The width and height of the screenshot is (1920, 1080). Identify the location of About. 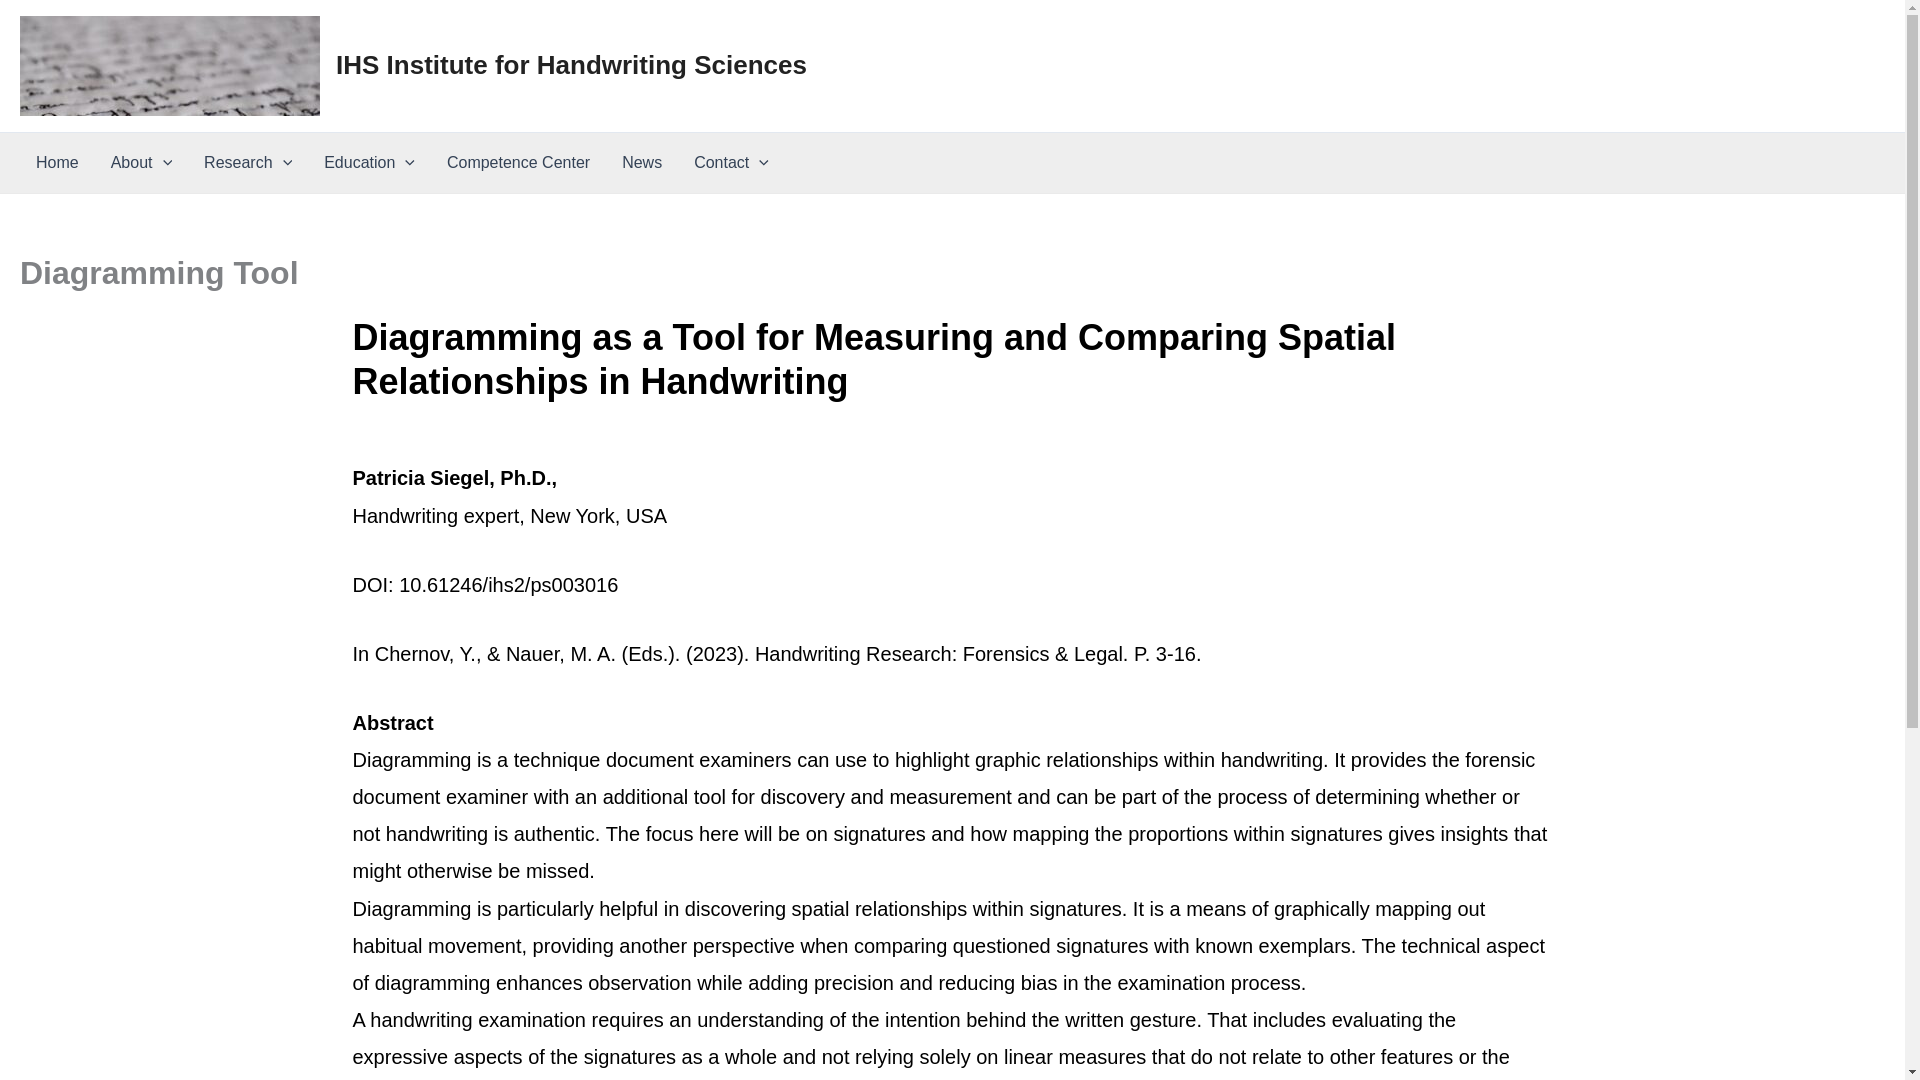
(141, 162).